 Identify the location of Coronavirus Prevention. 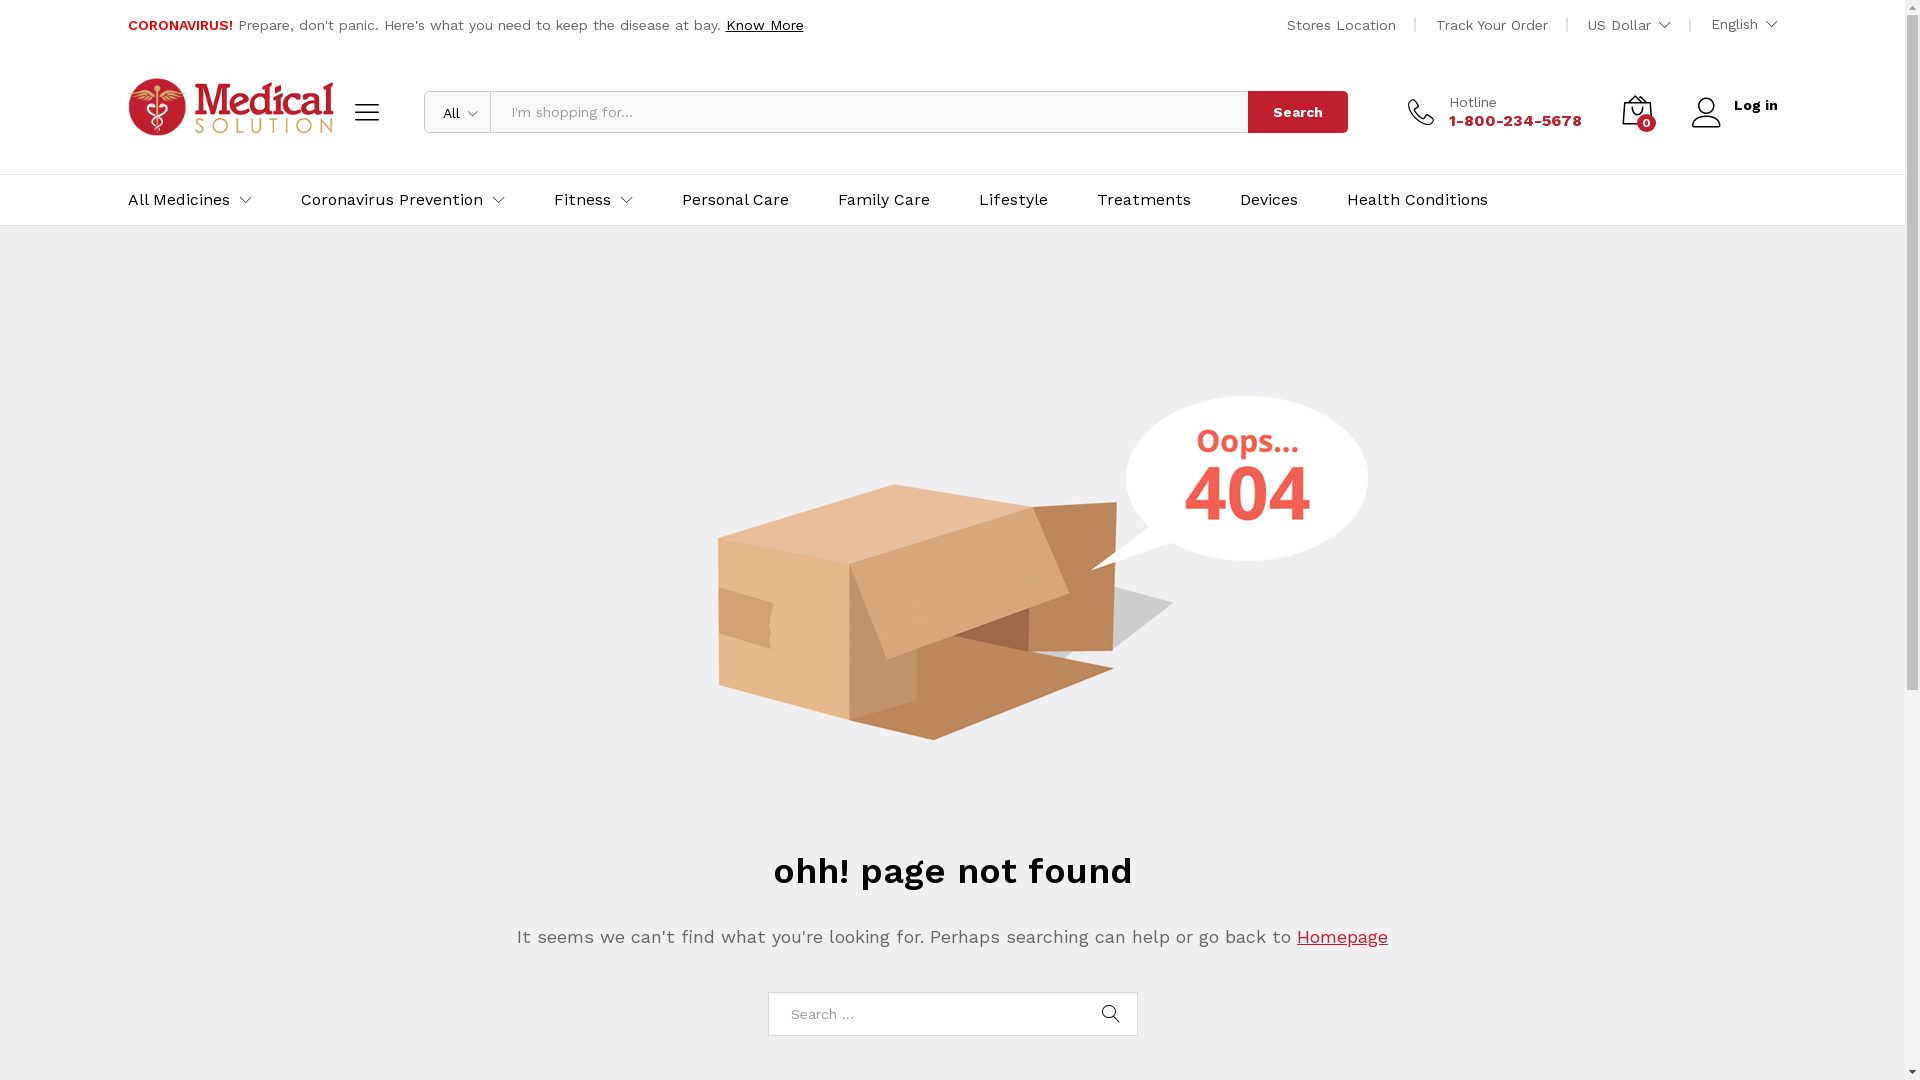
(391, 200).